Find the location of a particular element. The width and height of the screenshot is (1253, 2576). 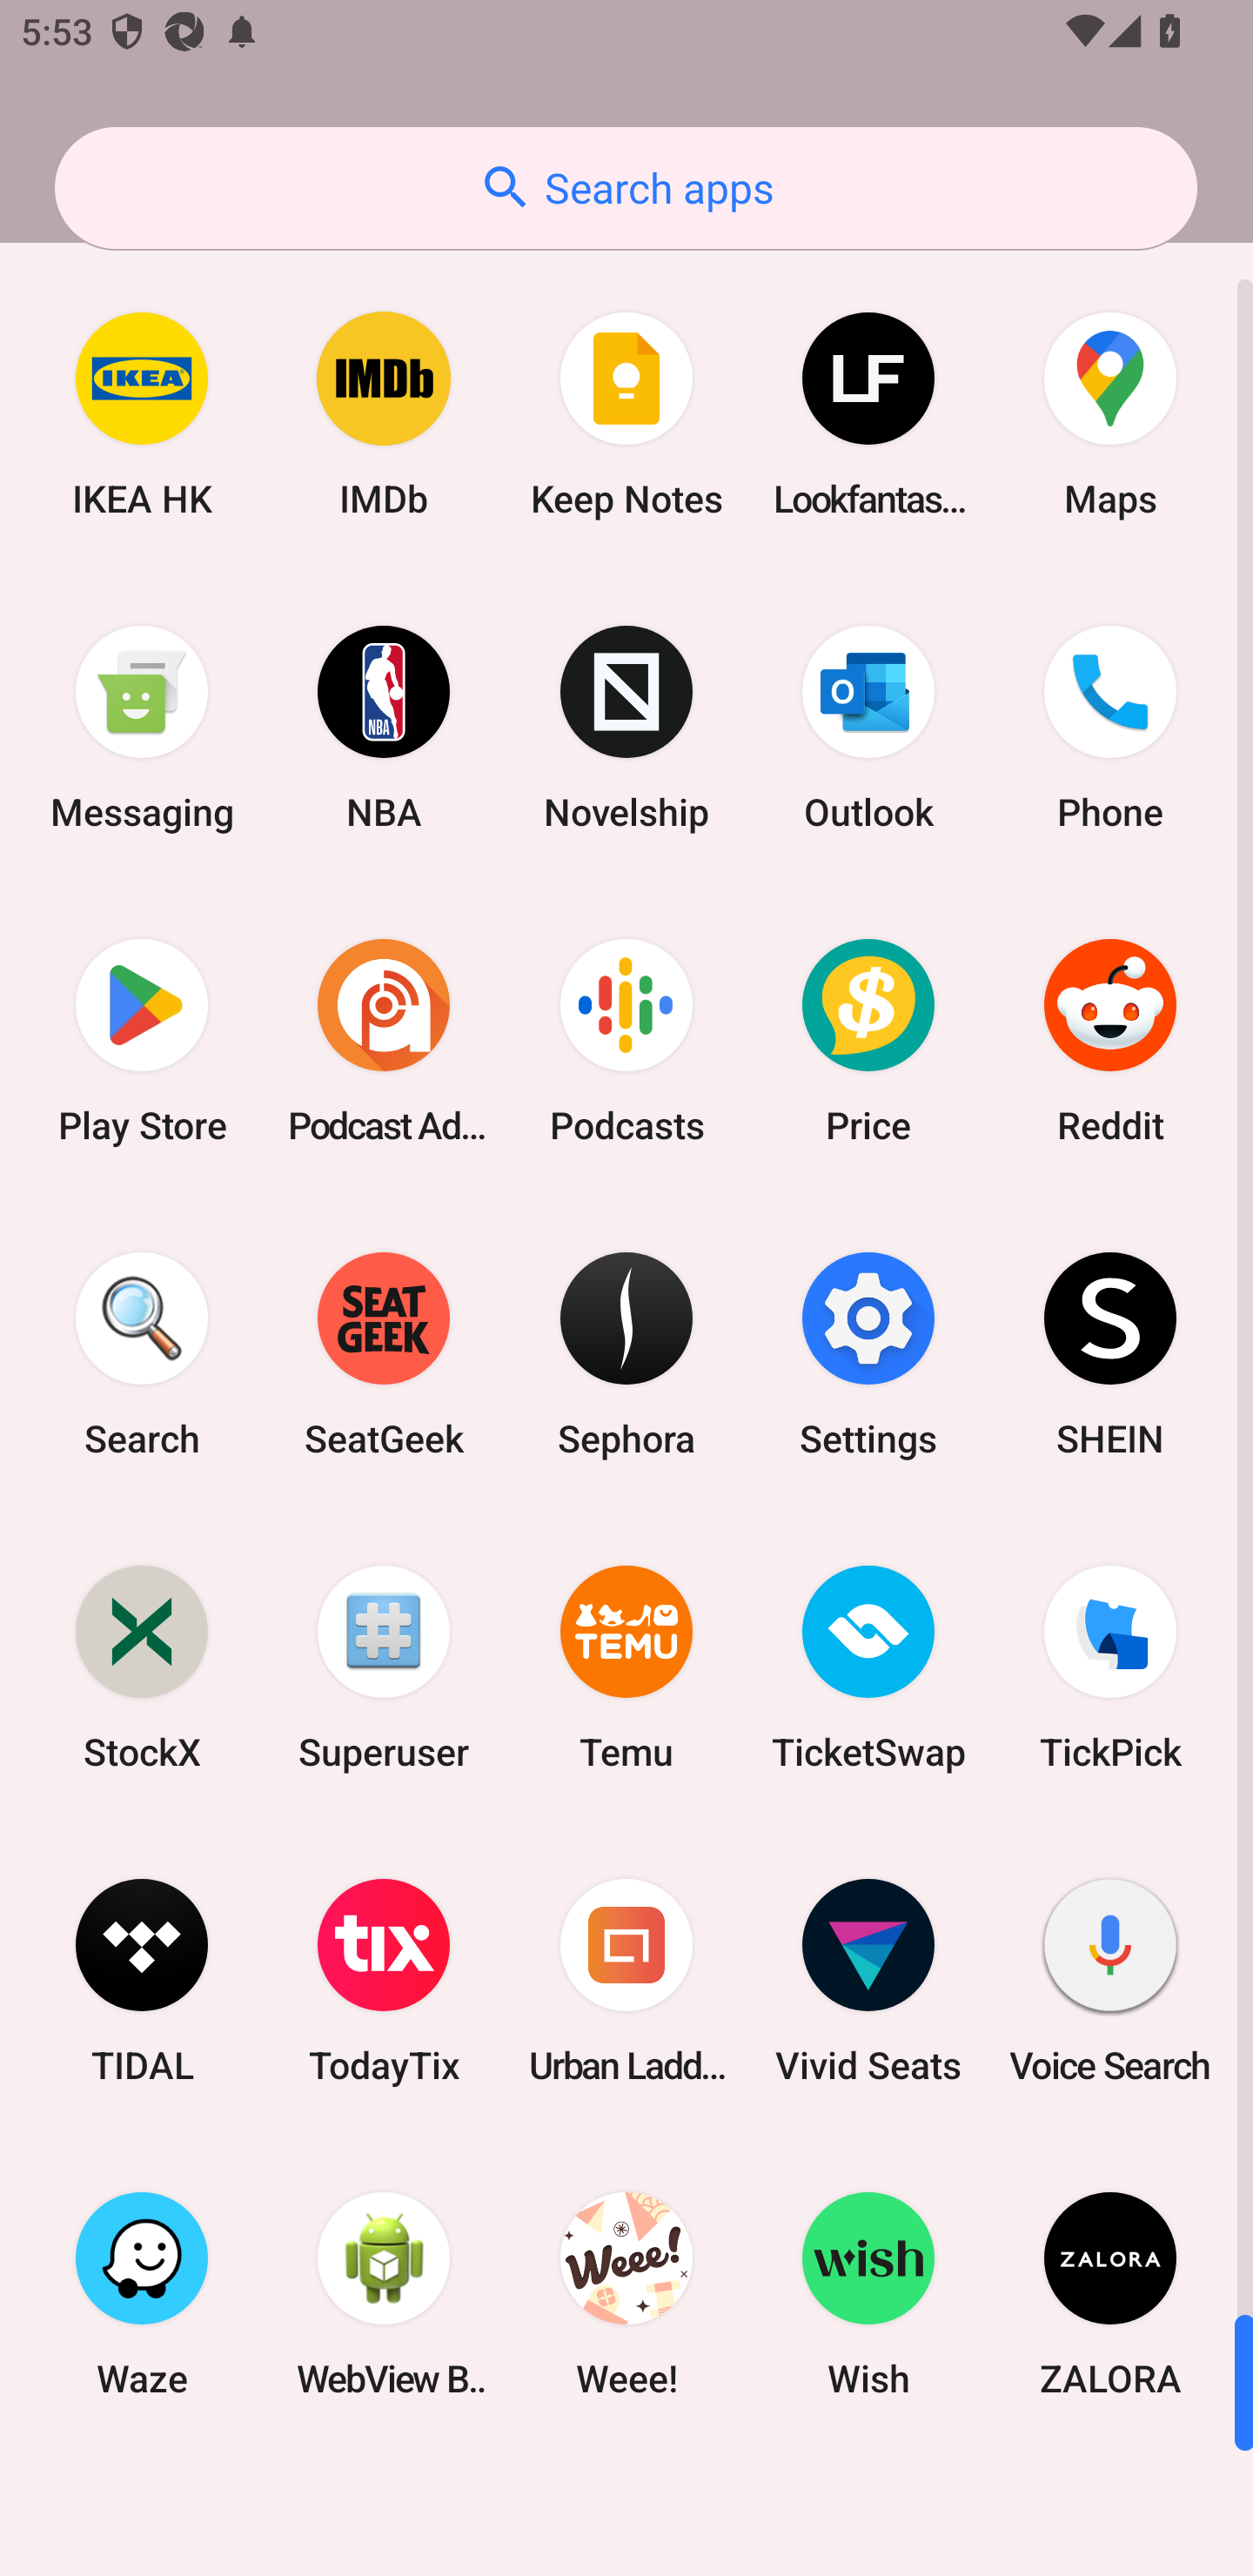

Settings is located at coordinates (868, 1353).